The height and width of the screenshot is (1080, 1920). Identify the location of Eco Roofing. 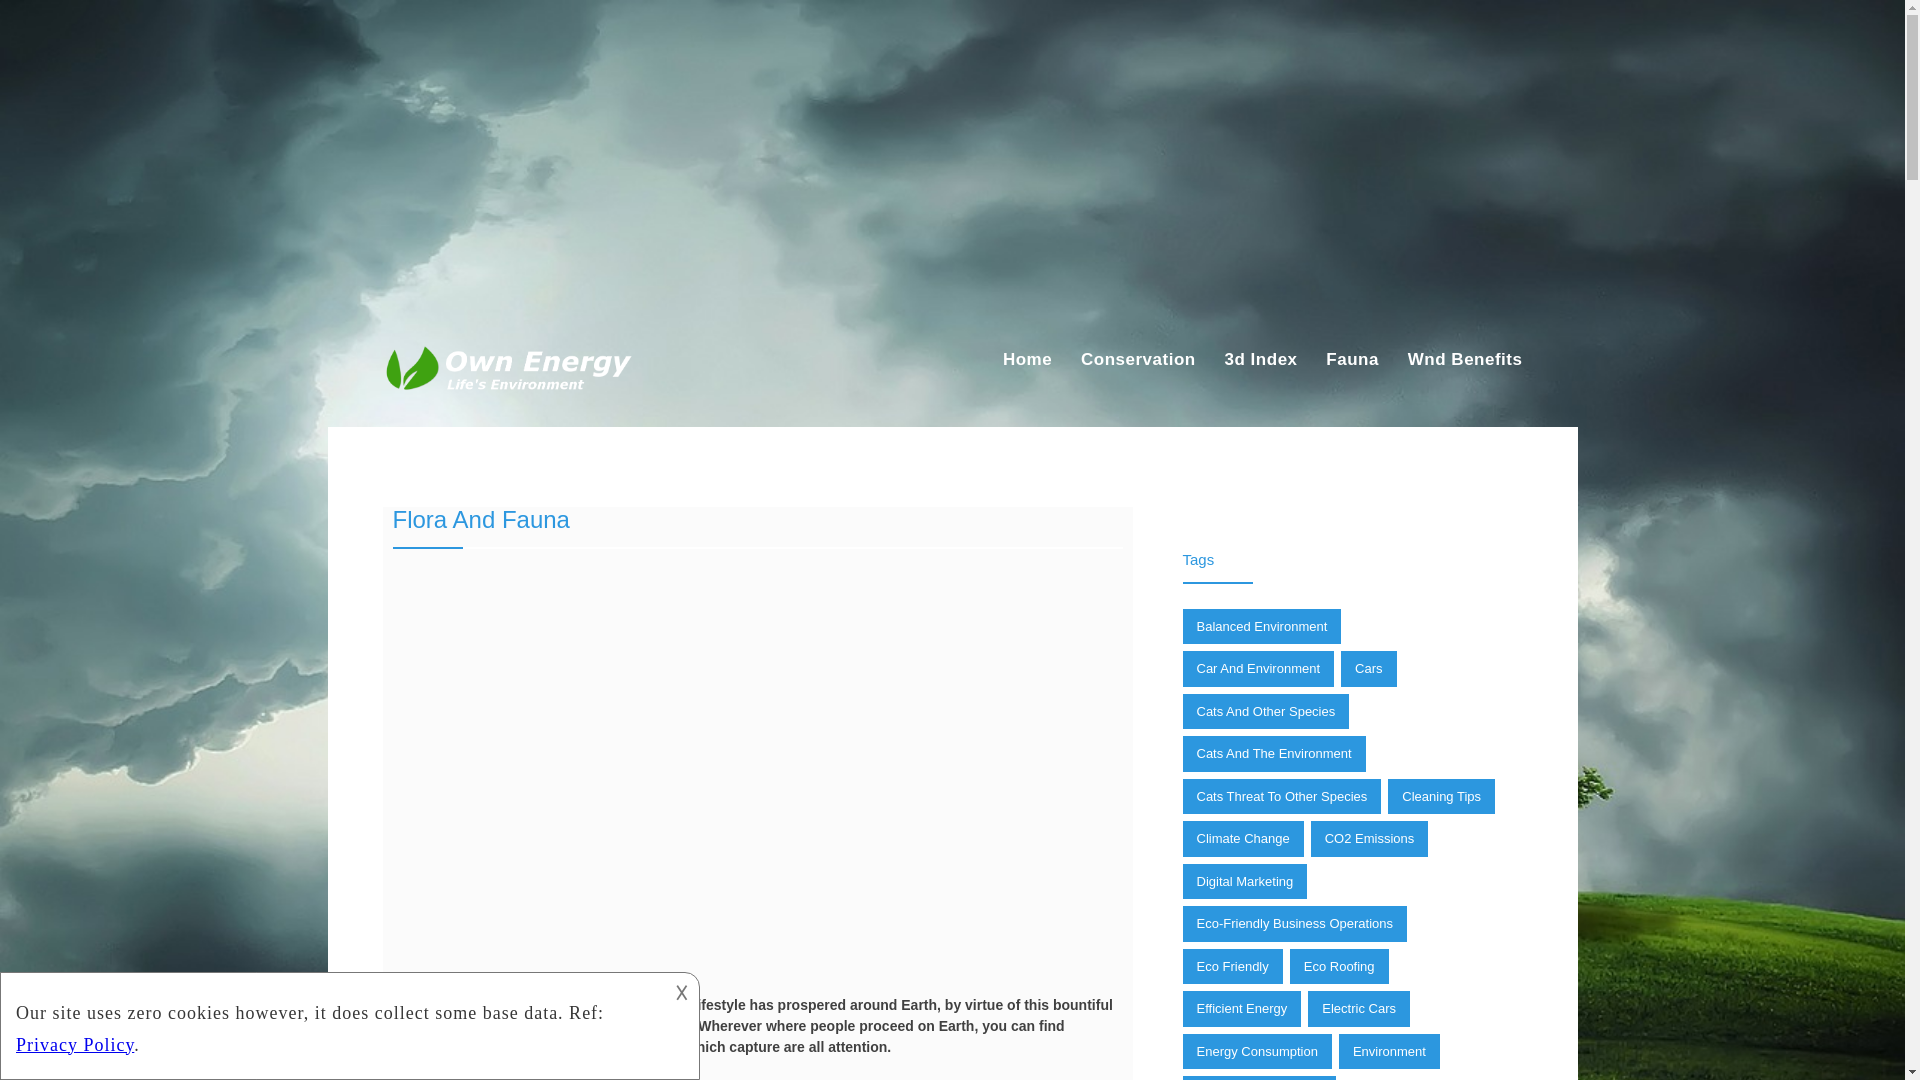
(1339, 966).